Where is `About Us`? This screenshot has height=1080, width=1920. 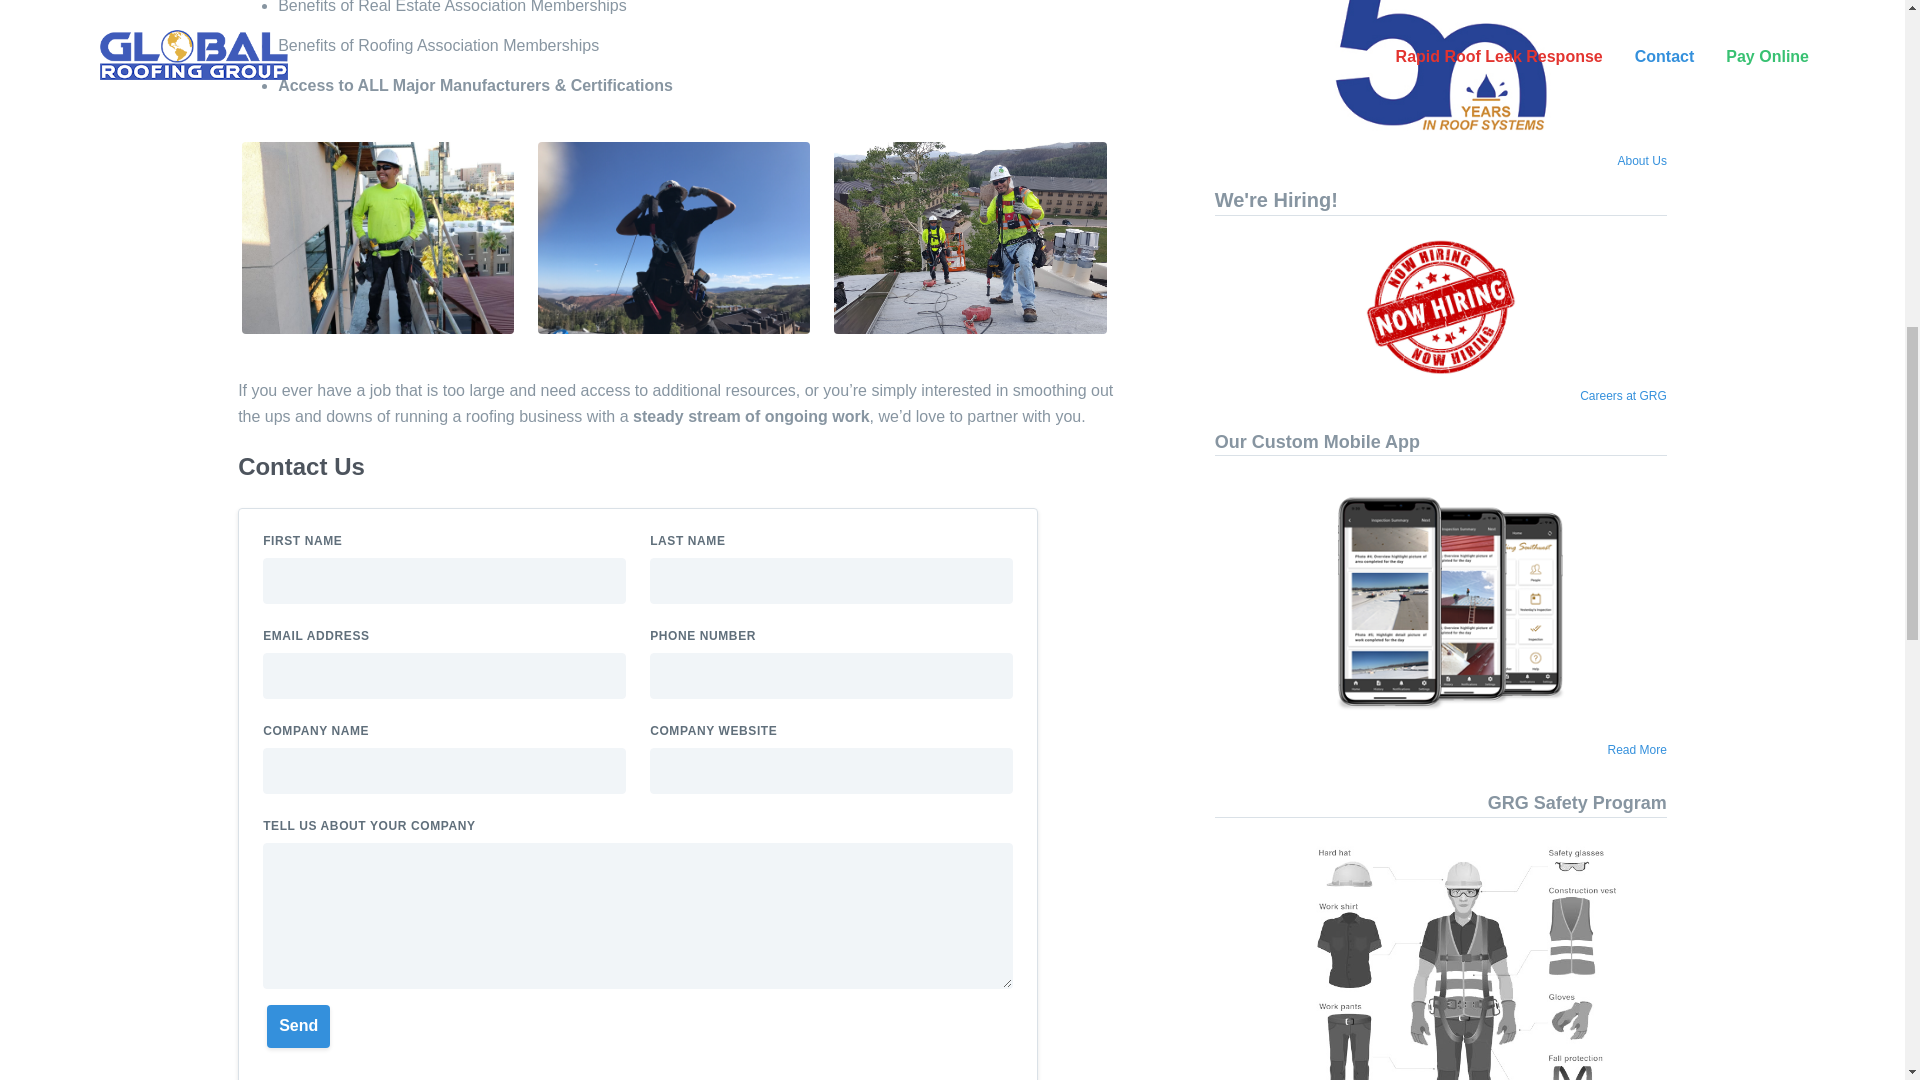
About Us is located at coordinates (1642, 161).